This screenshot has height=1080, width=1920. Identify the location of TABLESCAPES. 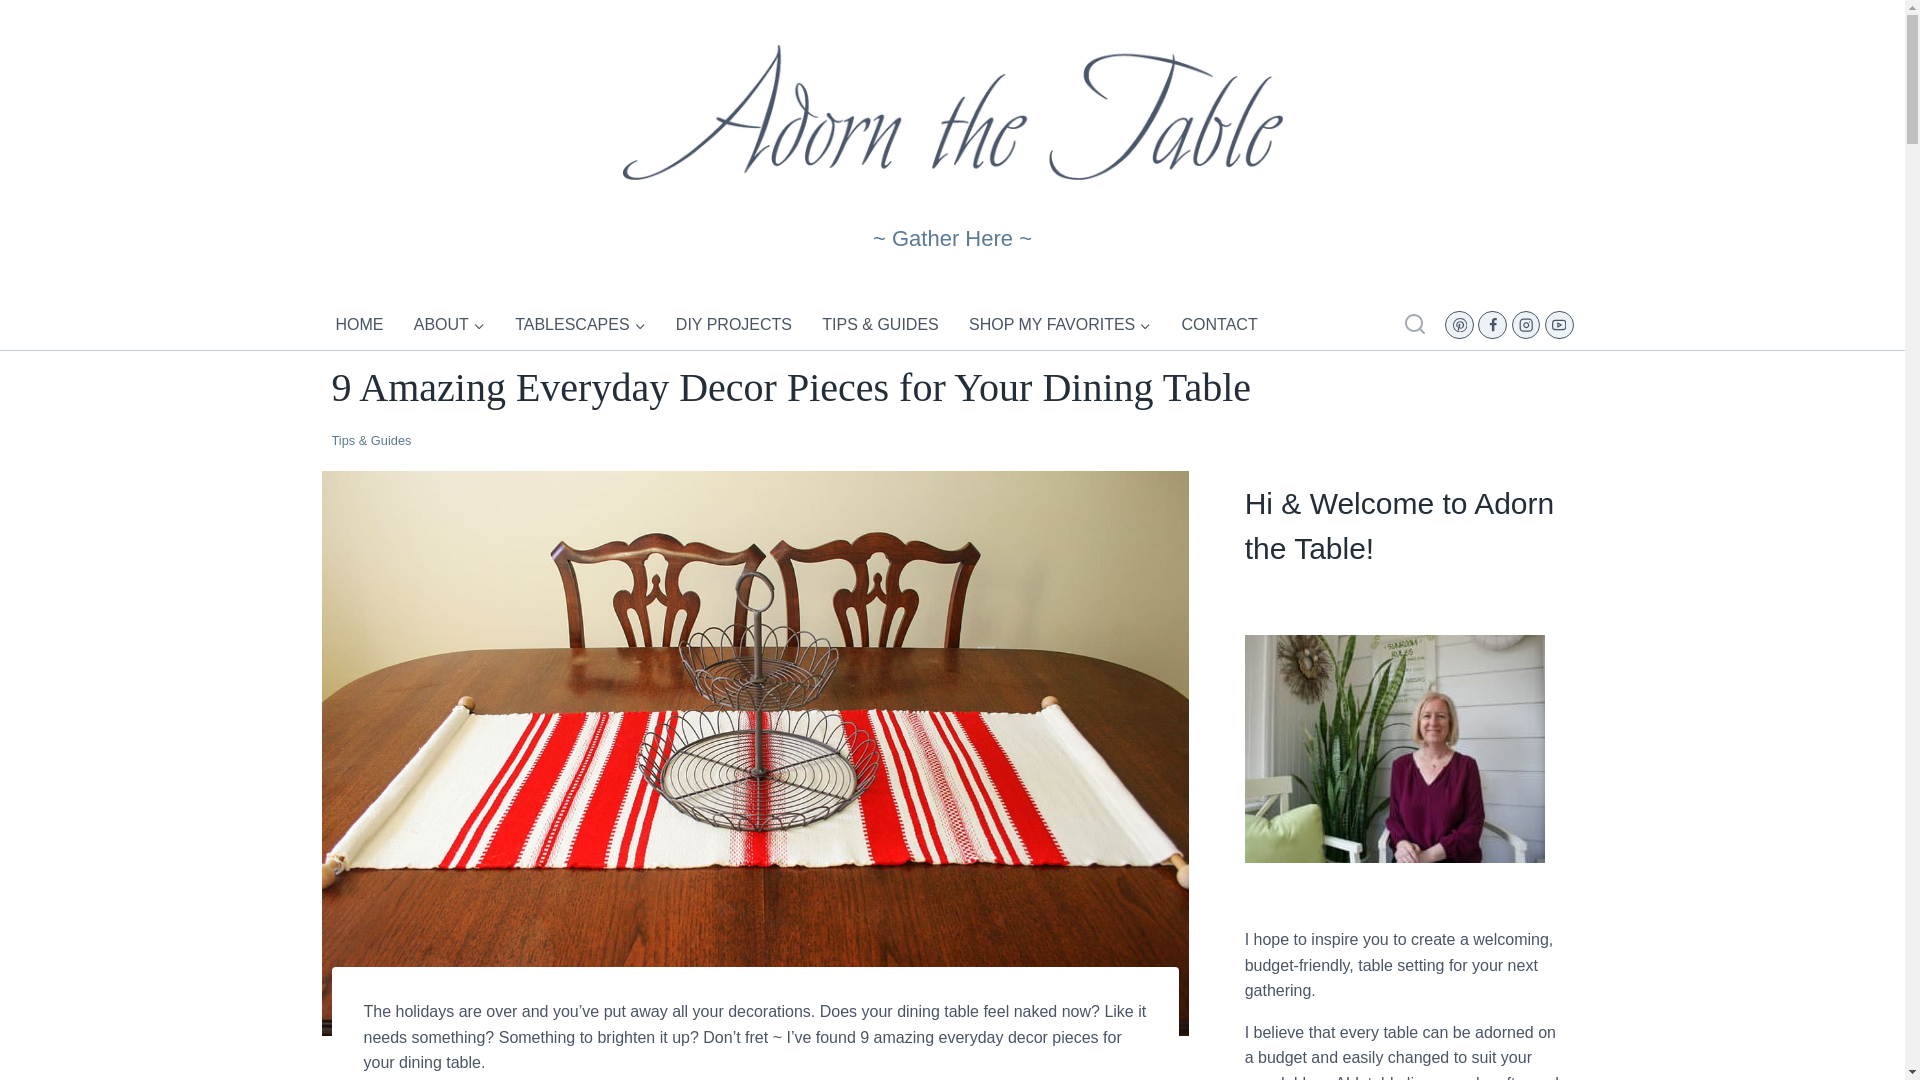
(579, 324).